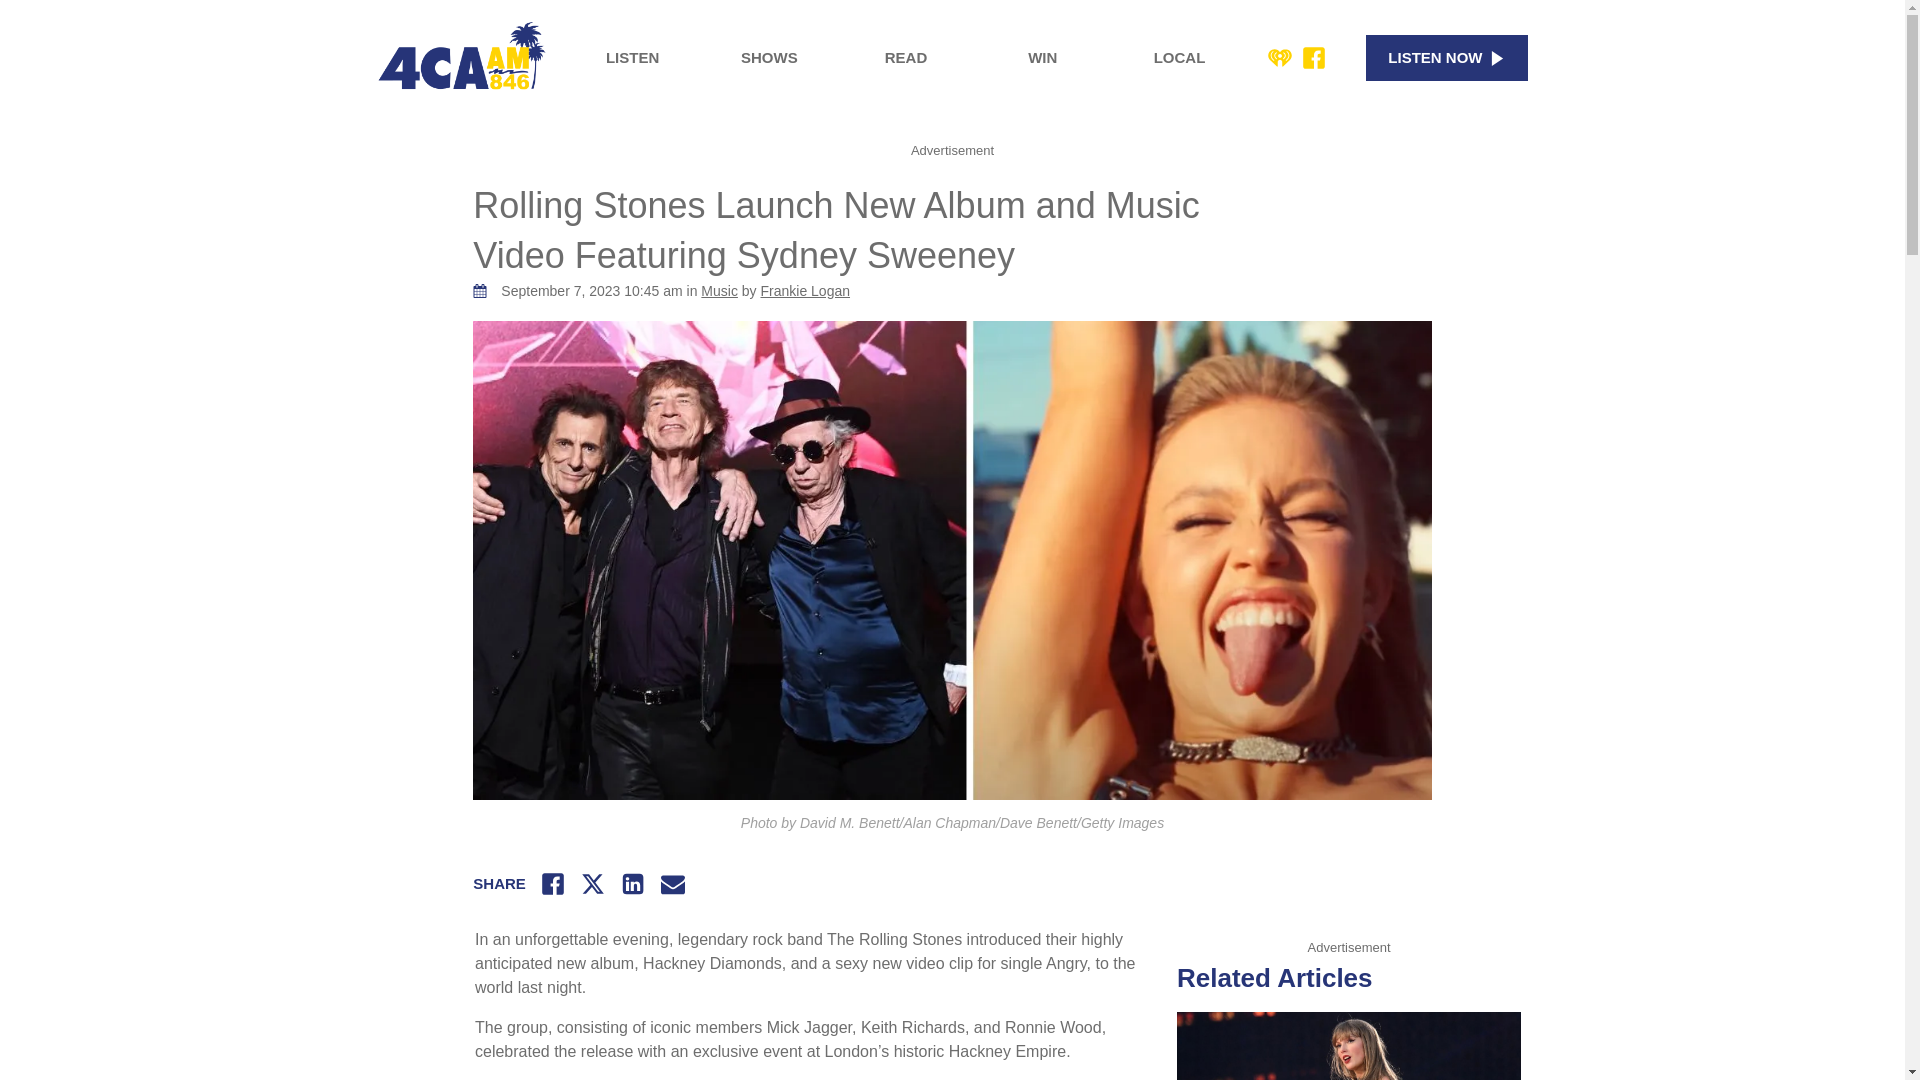 This screenshot has width=1920, height=1080. Describe the element at coordinates (1042, 58) in the screenshot. I see `WIN` at that location.